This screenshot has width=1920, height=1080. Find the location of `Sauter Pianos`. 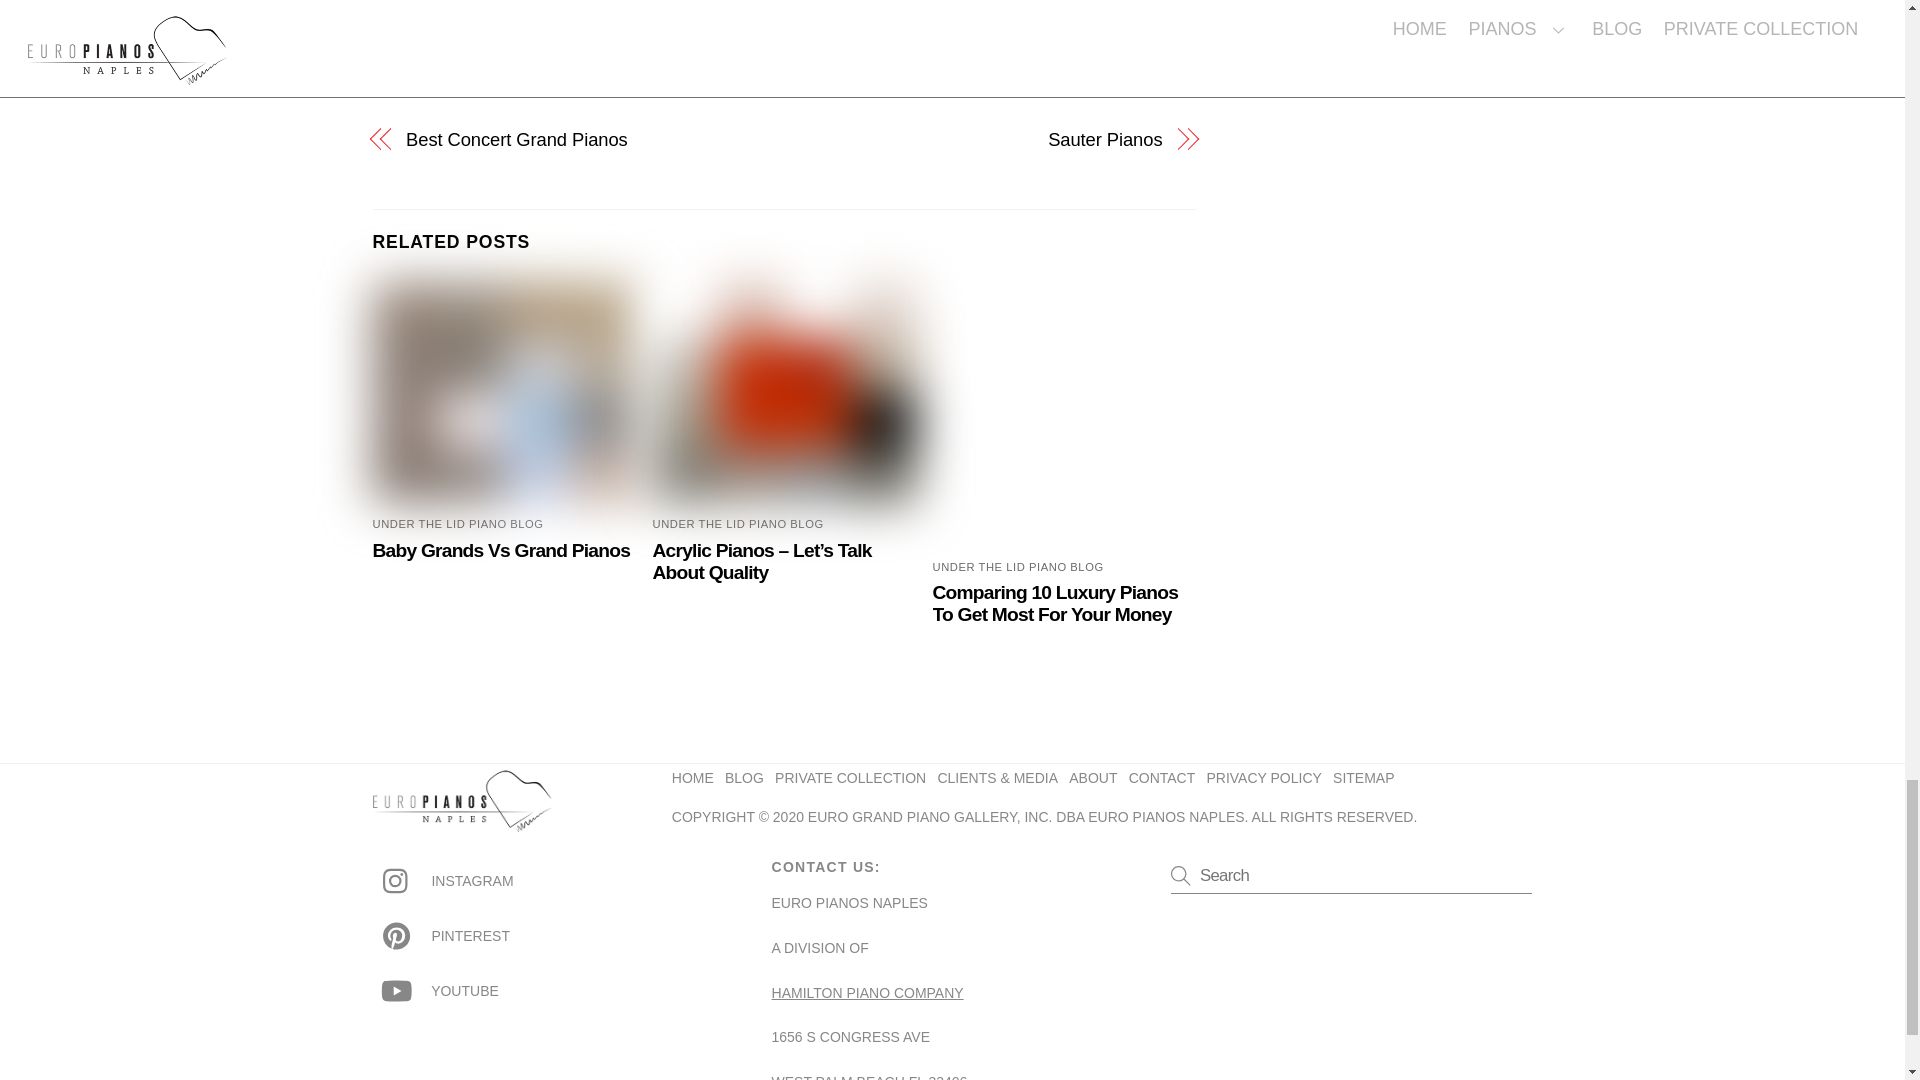

Sauter Pianos is located at coordinates (984, 140).